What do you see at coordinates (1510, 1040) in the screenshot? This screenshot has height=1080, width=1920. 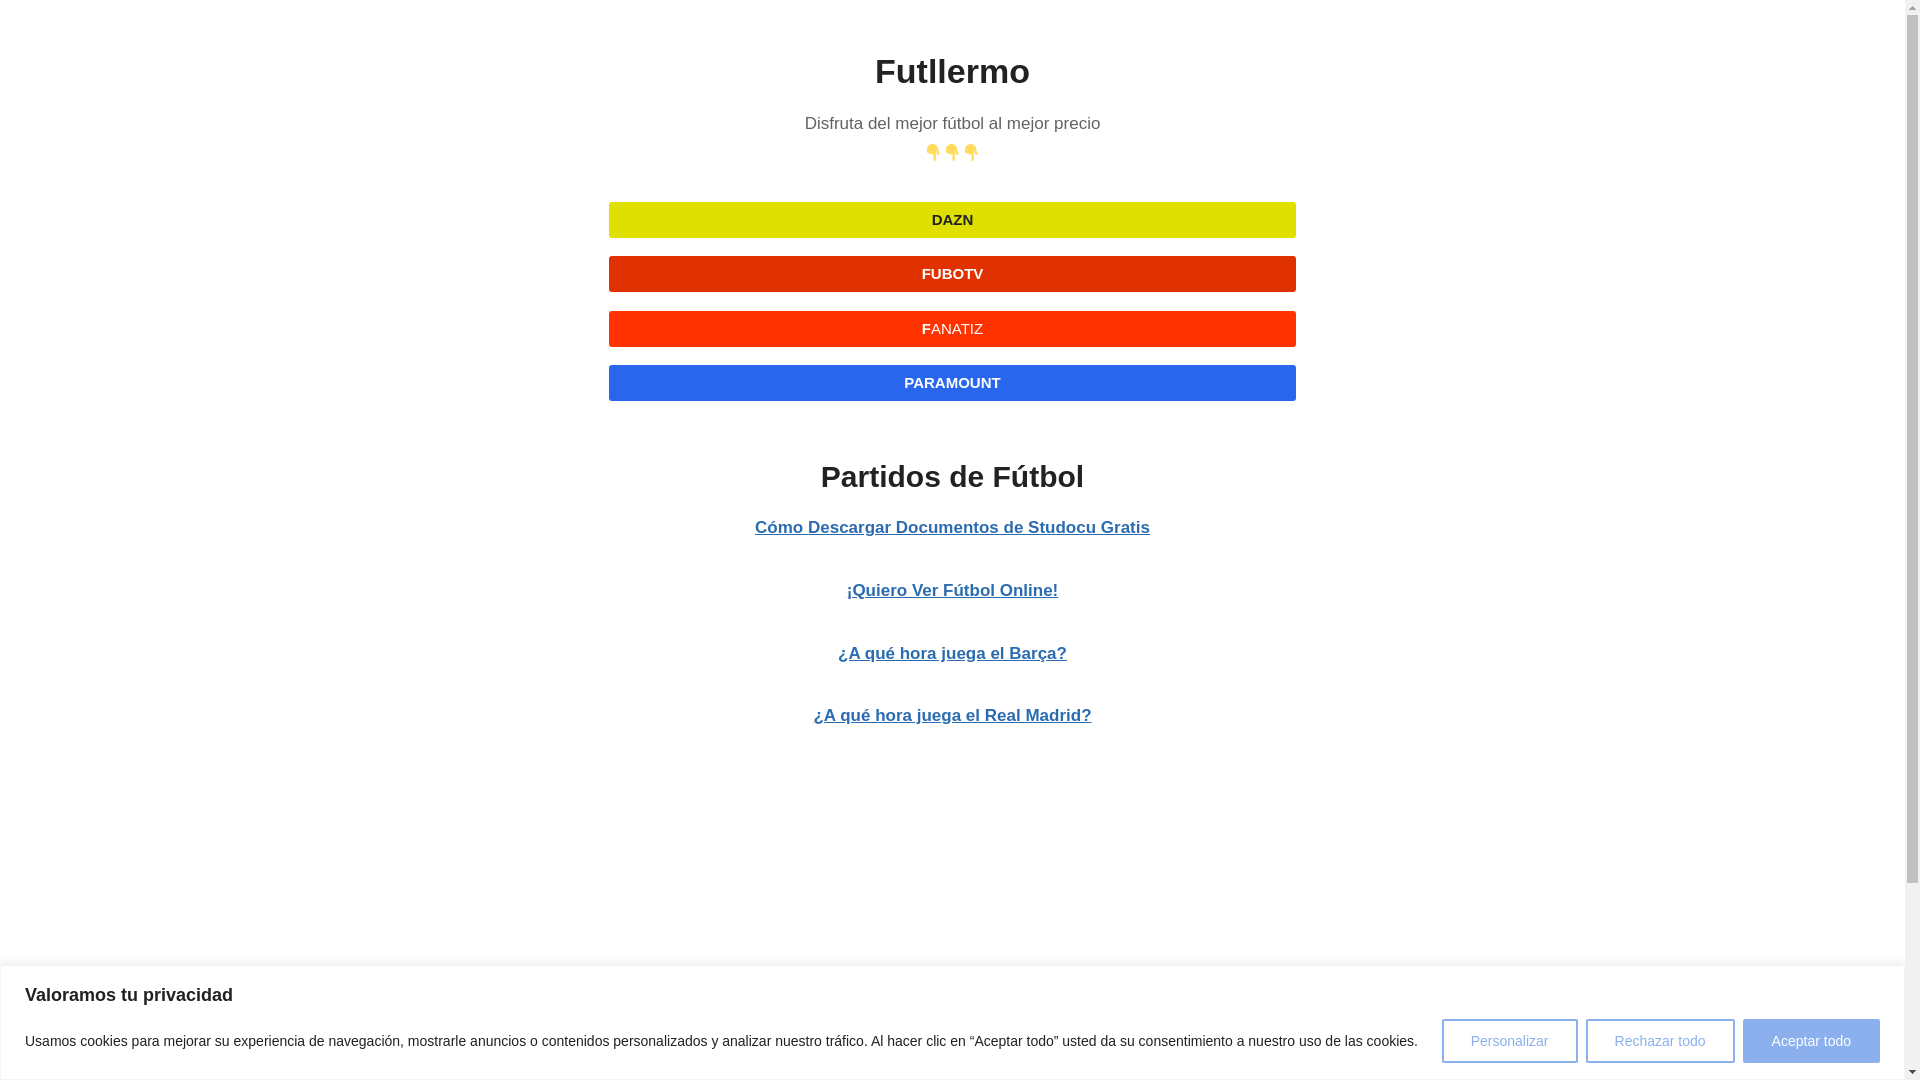 I see `Personalizar` at bounding box center [1510, 1040].